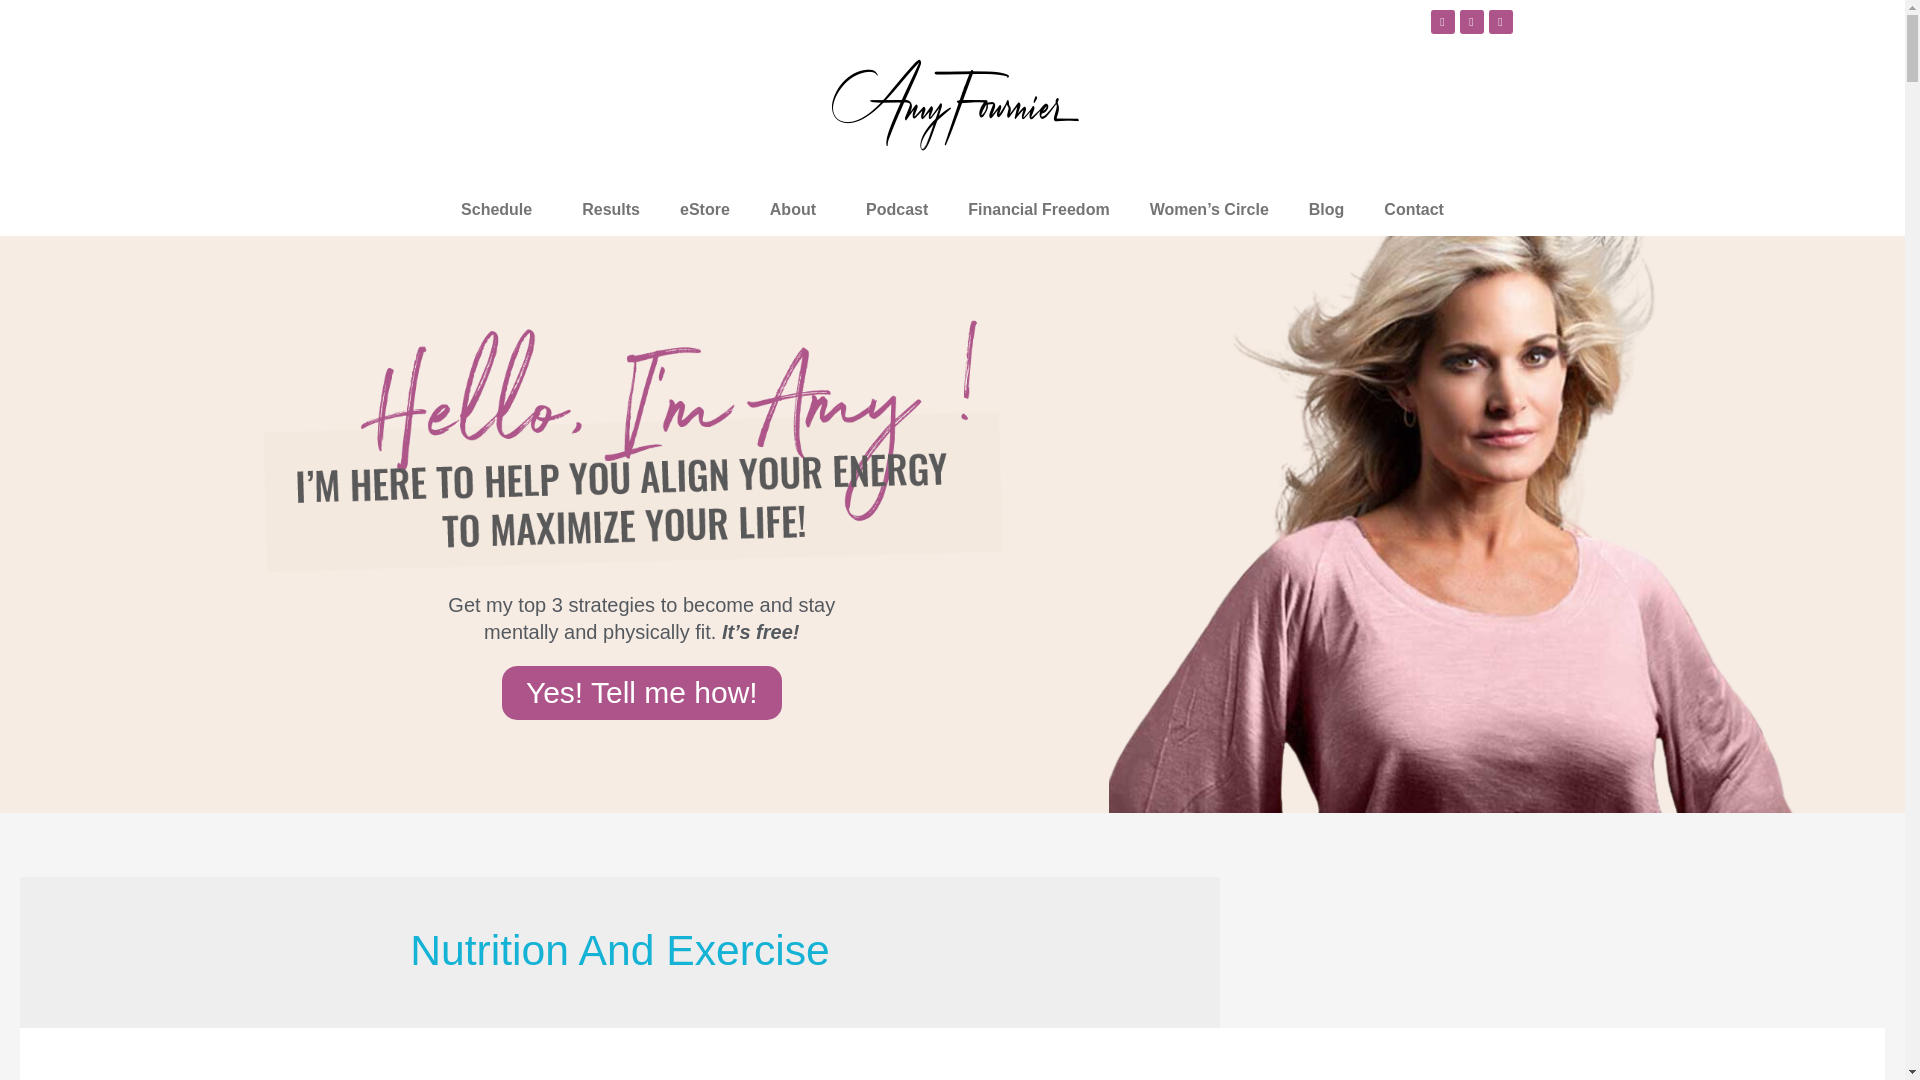  Describe the element at coordinates (1038, 210) in the screenshot. I see `Financial Freedom` at that location.